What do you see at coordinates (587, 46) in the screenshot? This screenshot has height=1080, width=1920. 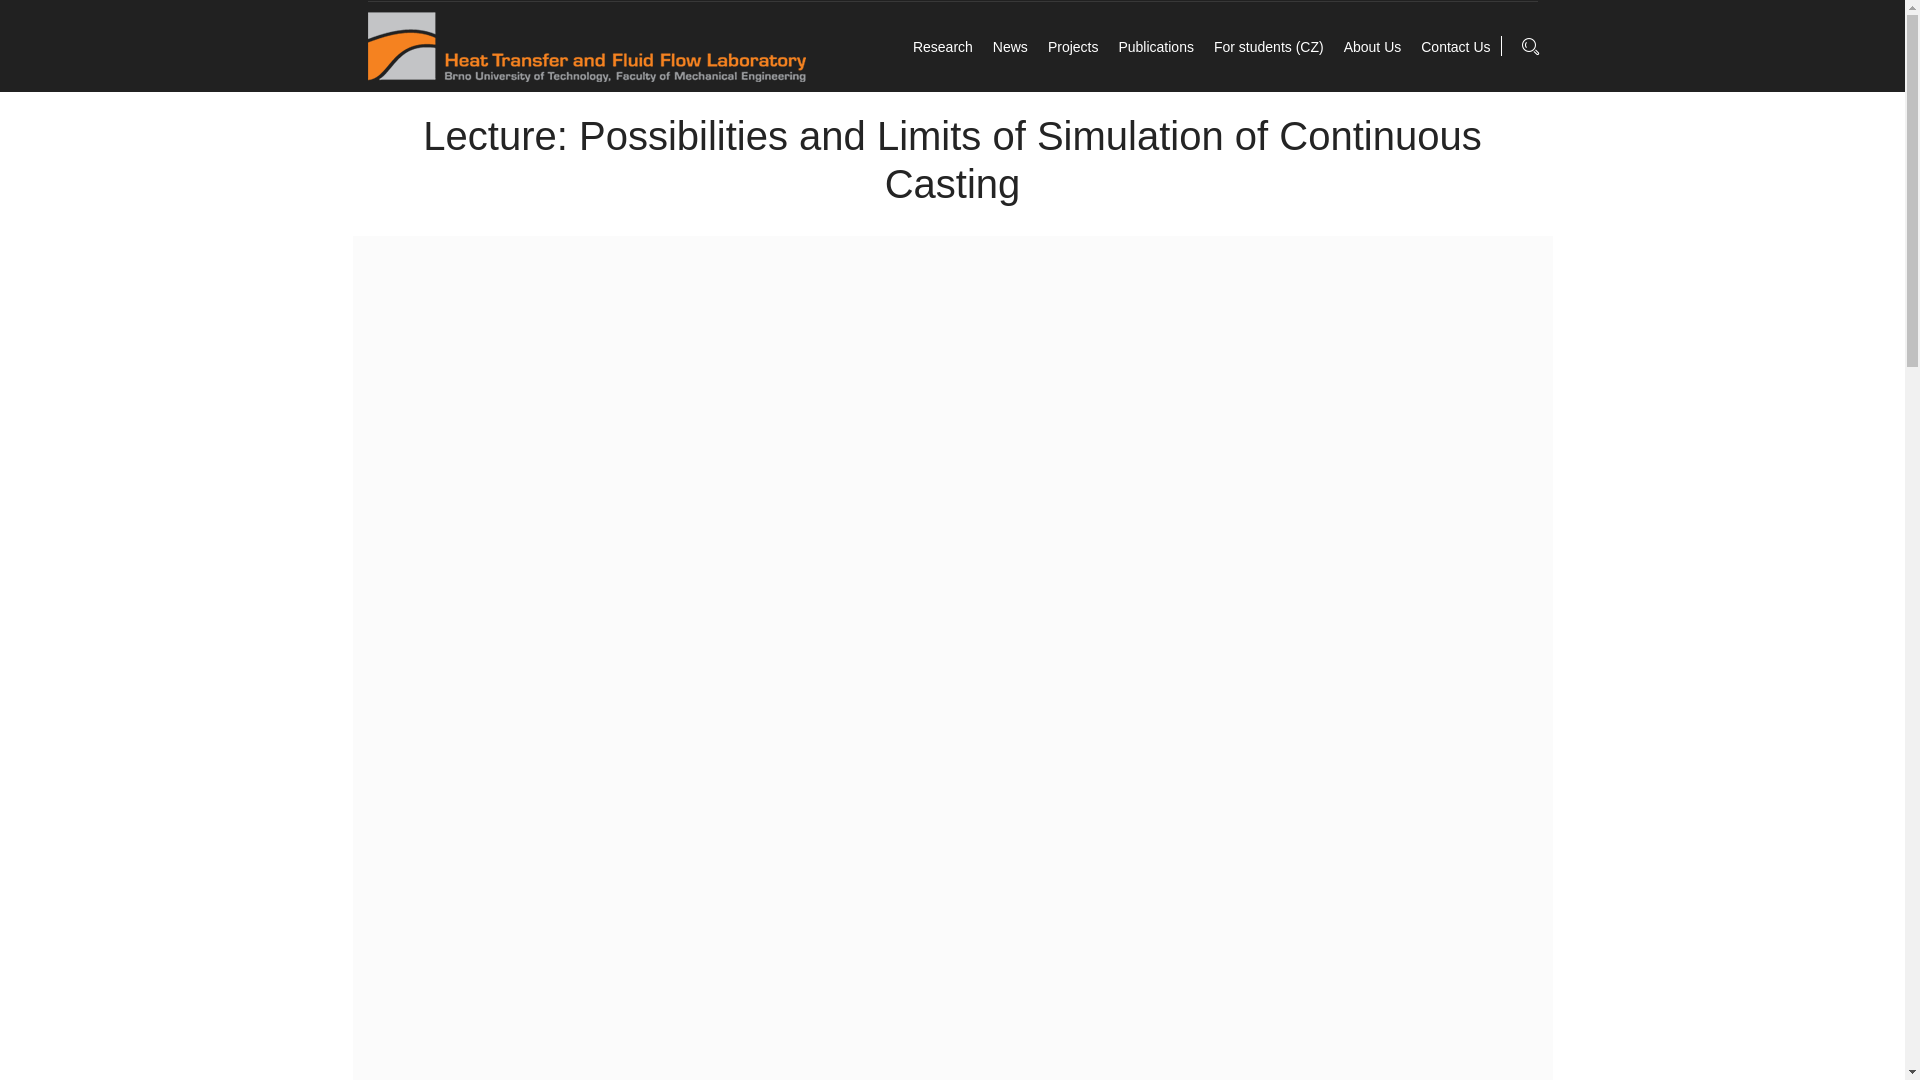 I see `Heat Transfer and Fluid Flow Laboratory` at bounding box center [587, 46].